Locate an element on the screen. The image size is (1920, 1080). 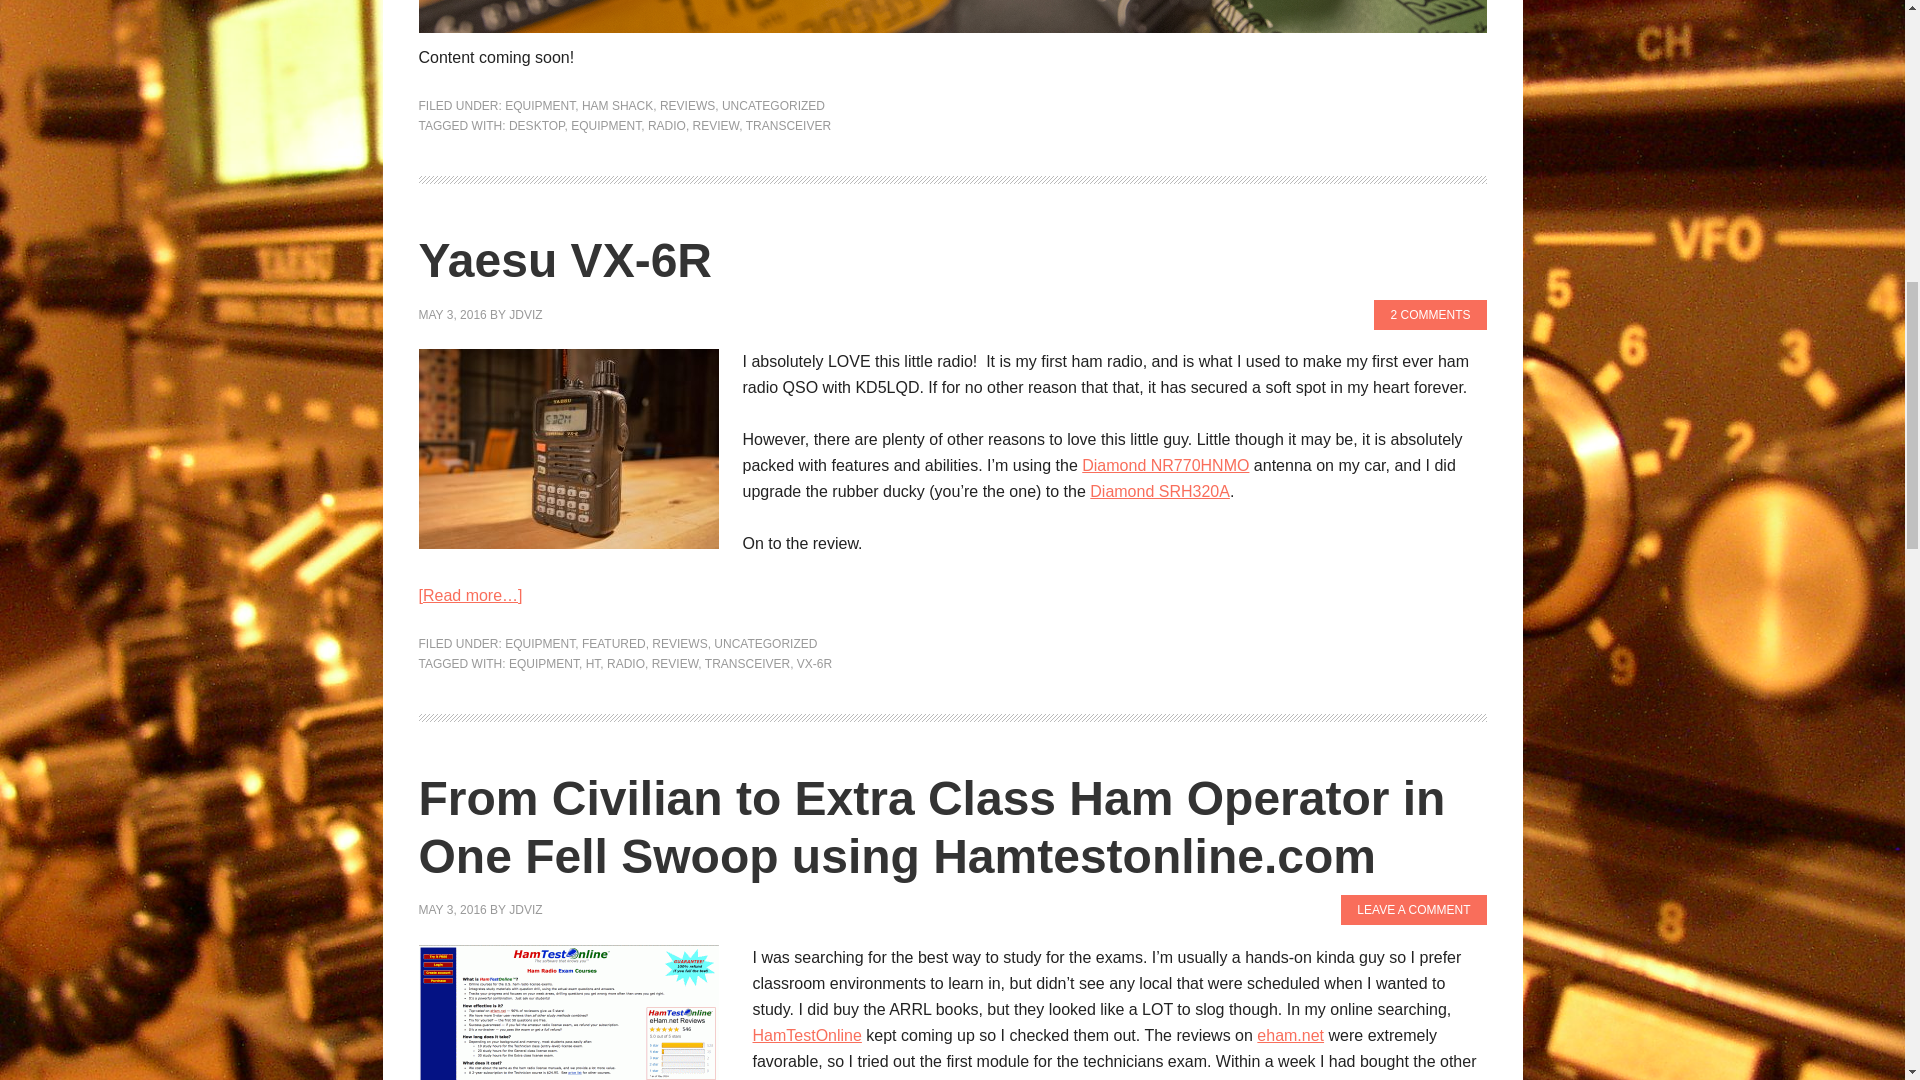
RADIO is located at coordinates (666, 125).